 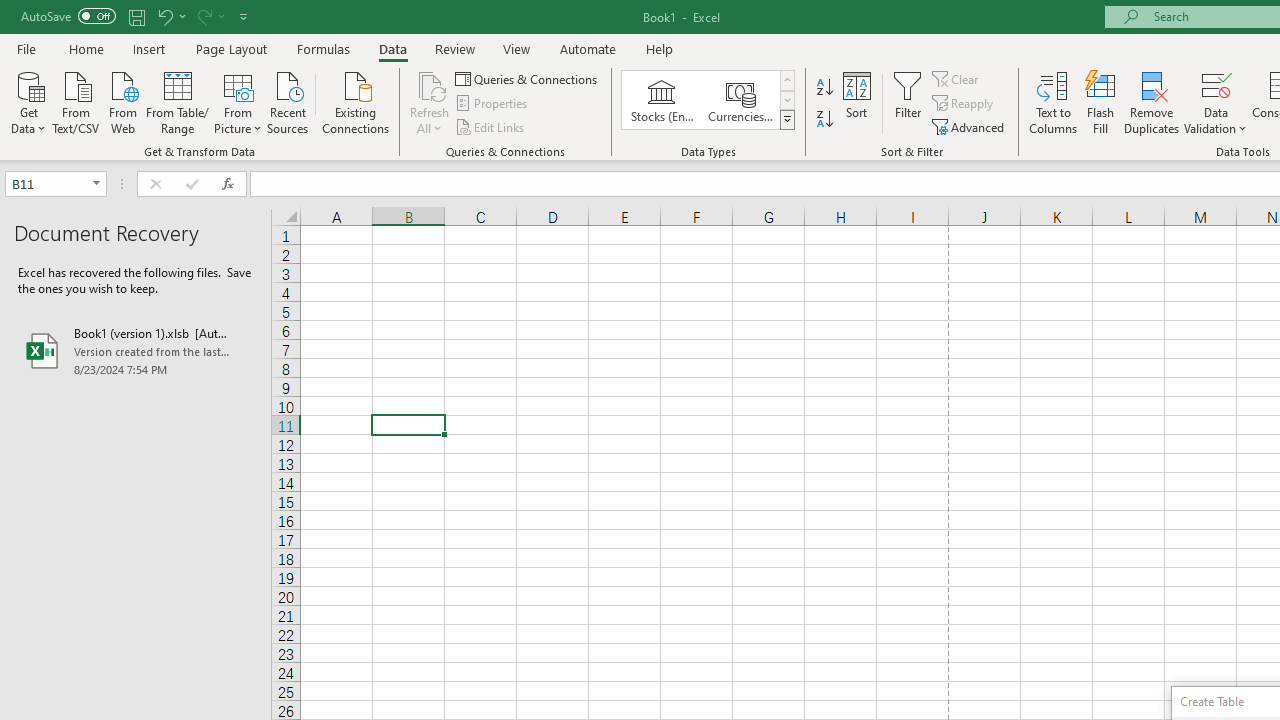 What do you see at coordinates (908, 102) in the screenshot?
I see `Filter` at bounding box center [908, 102].